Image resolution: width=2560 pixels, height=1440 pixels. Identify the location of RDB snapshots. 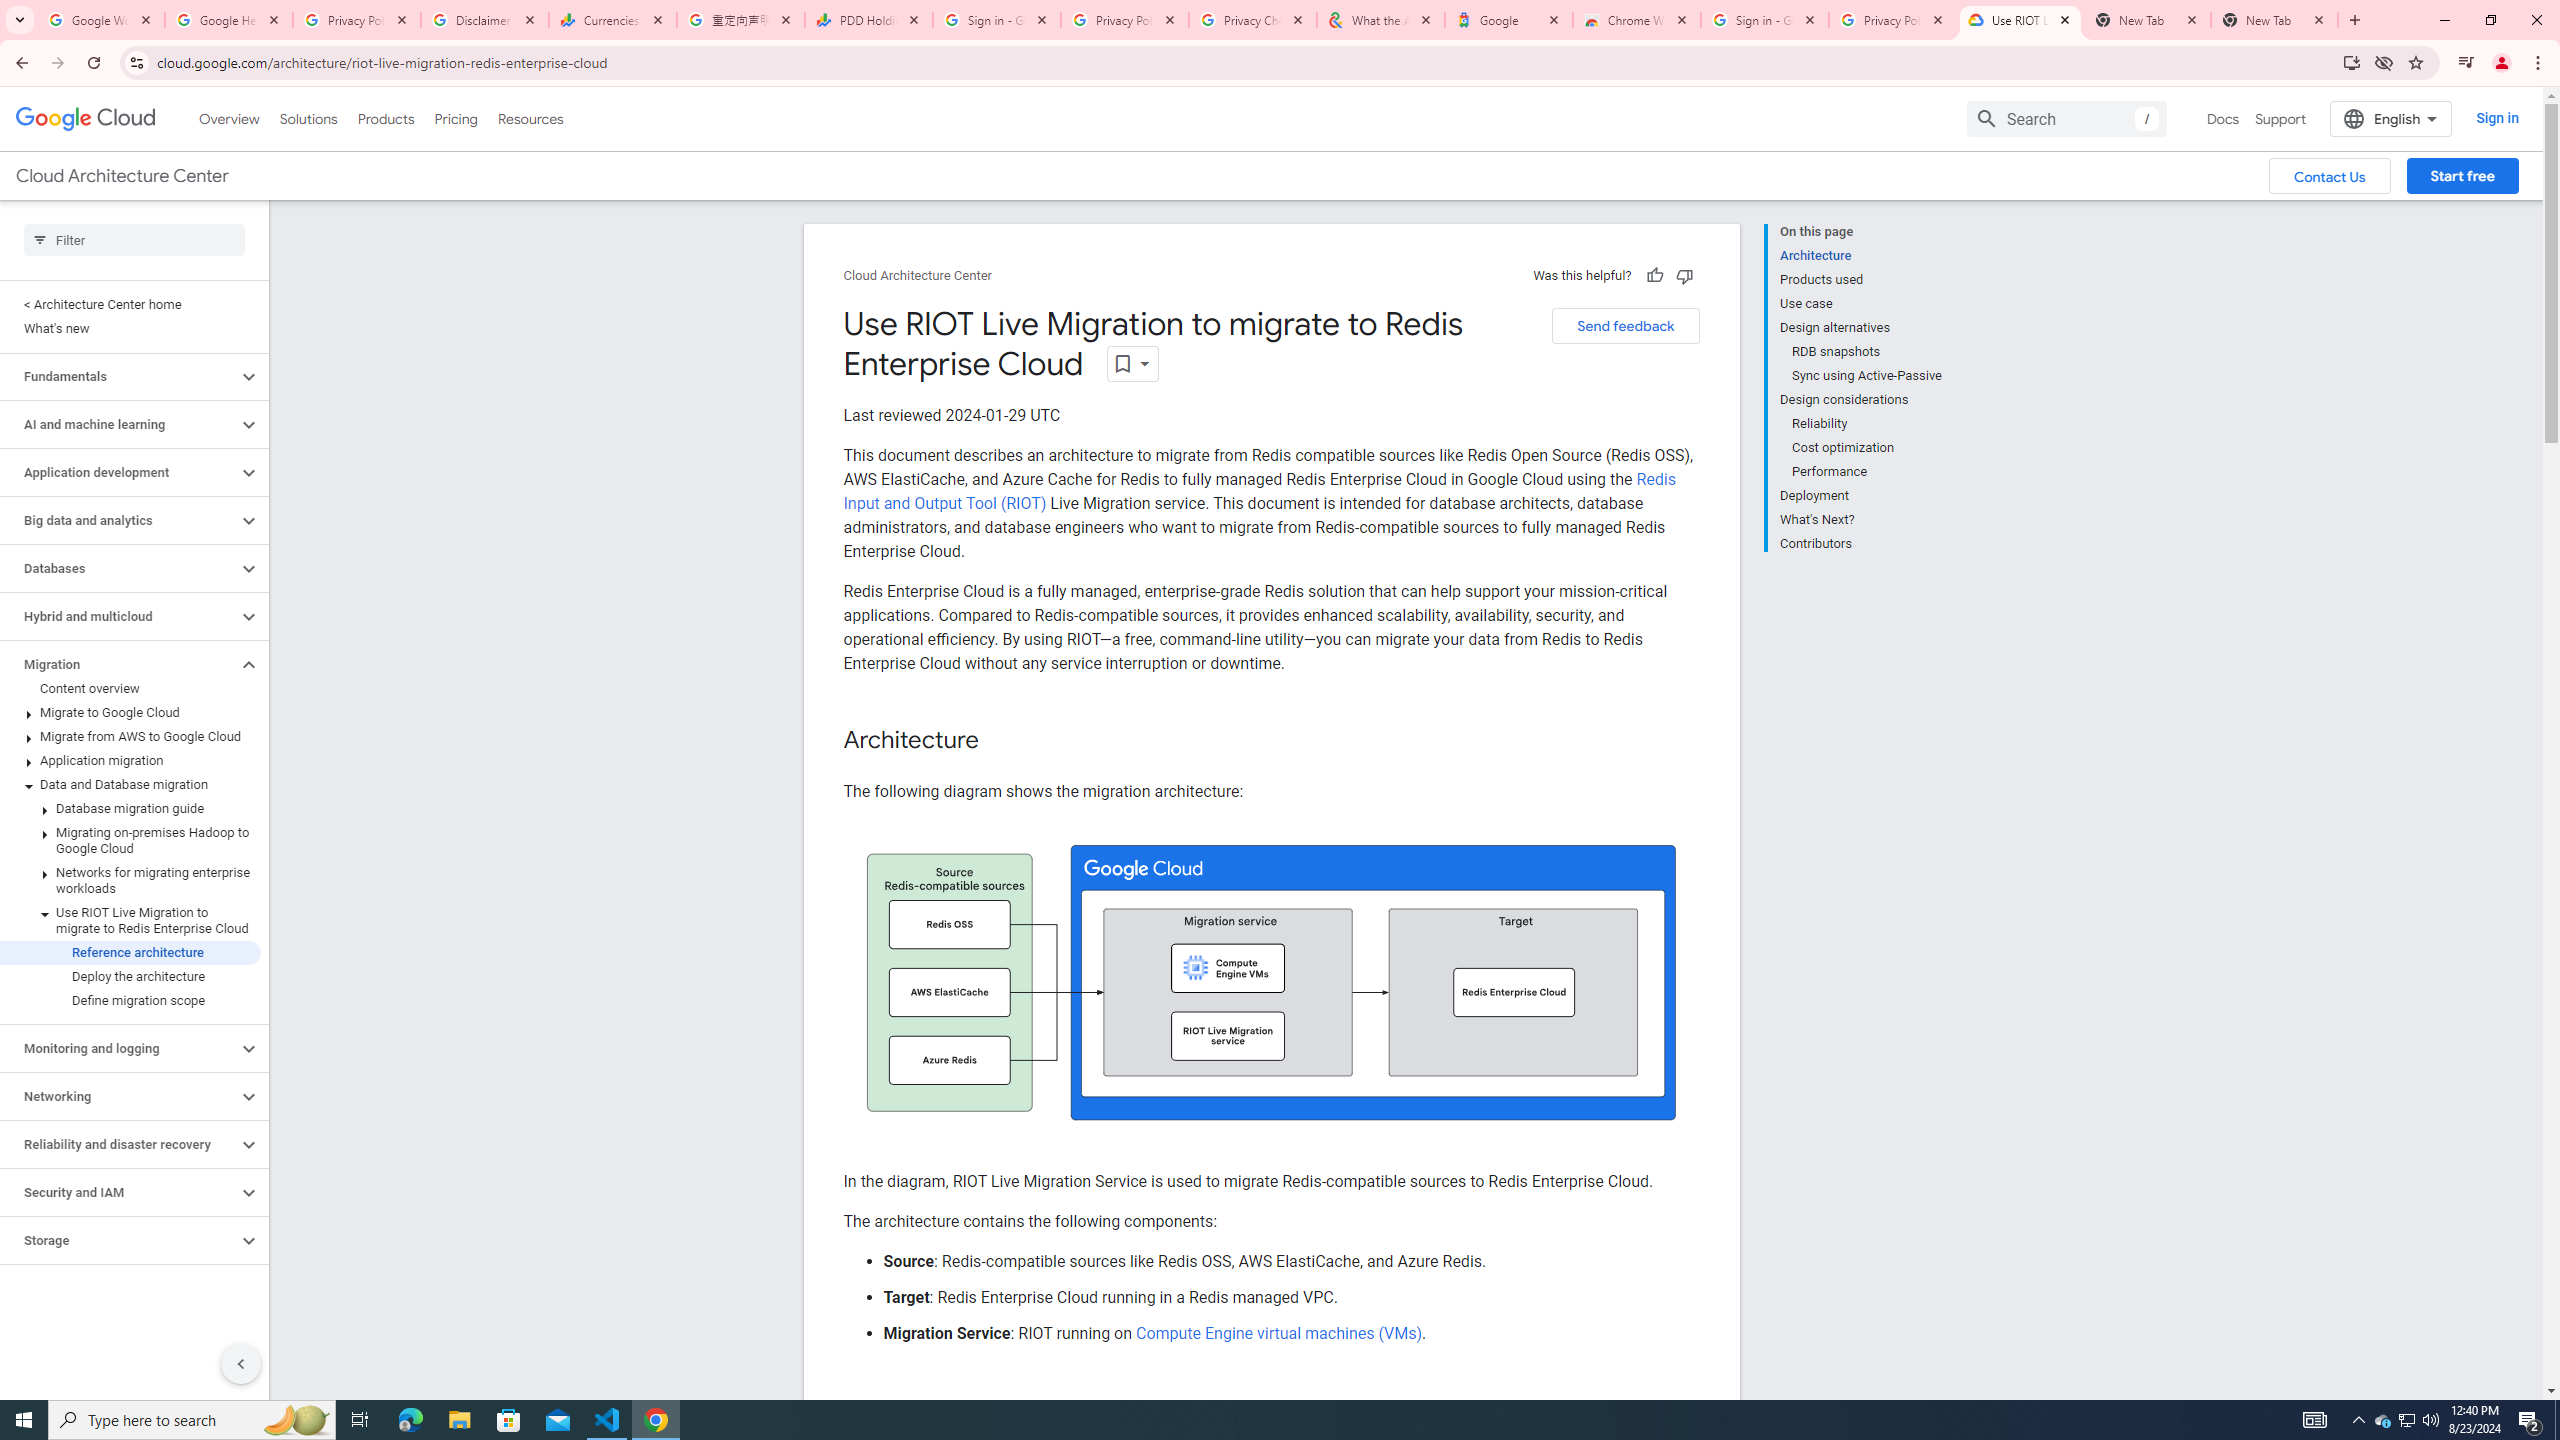
(1868, 352).